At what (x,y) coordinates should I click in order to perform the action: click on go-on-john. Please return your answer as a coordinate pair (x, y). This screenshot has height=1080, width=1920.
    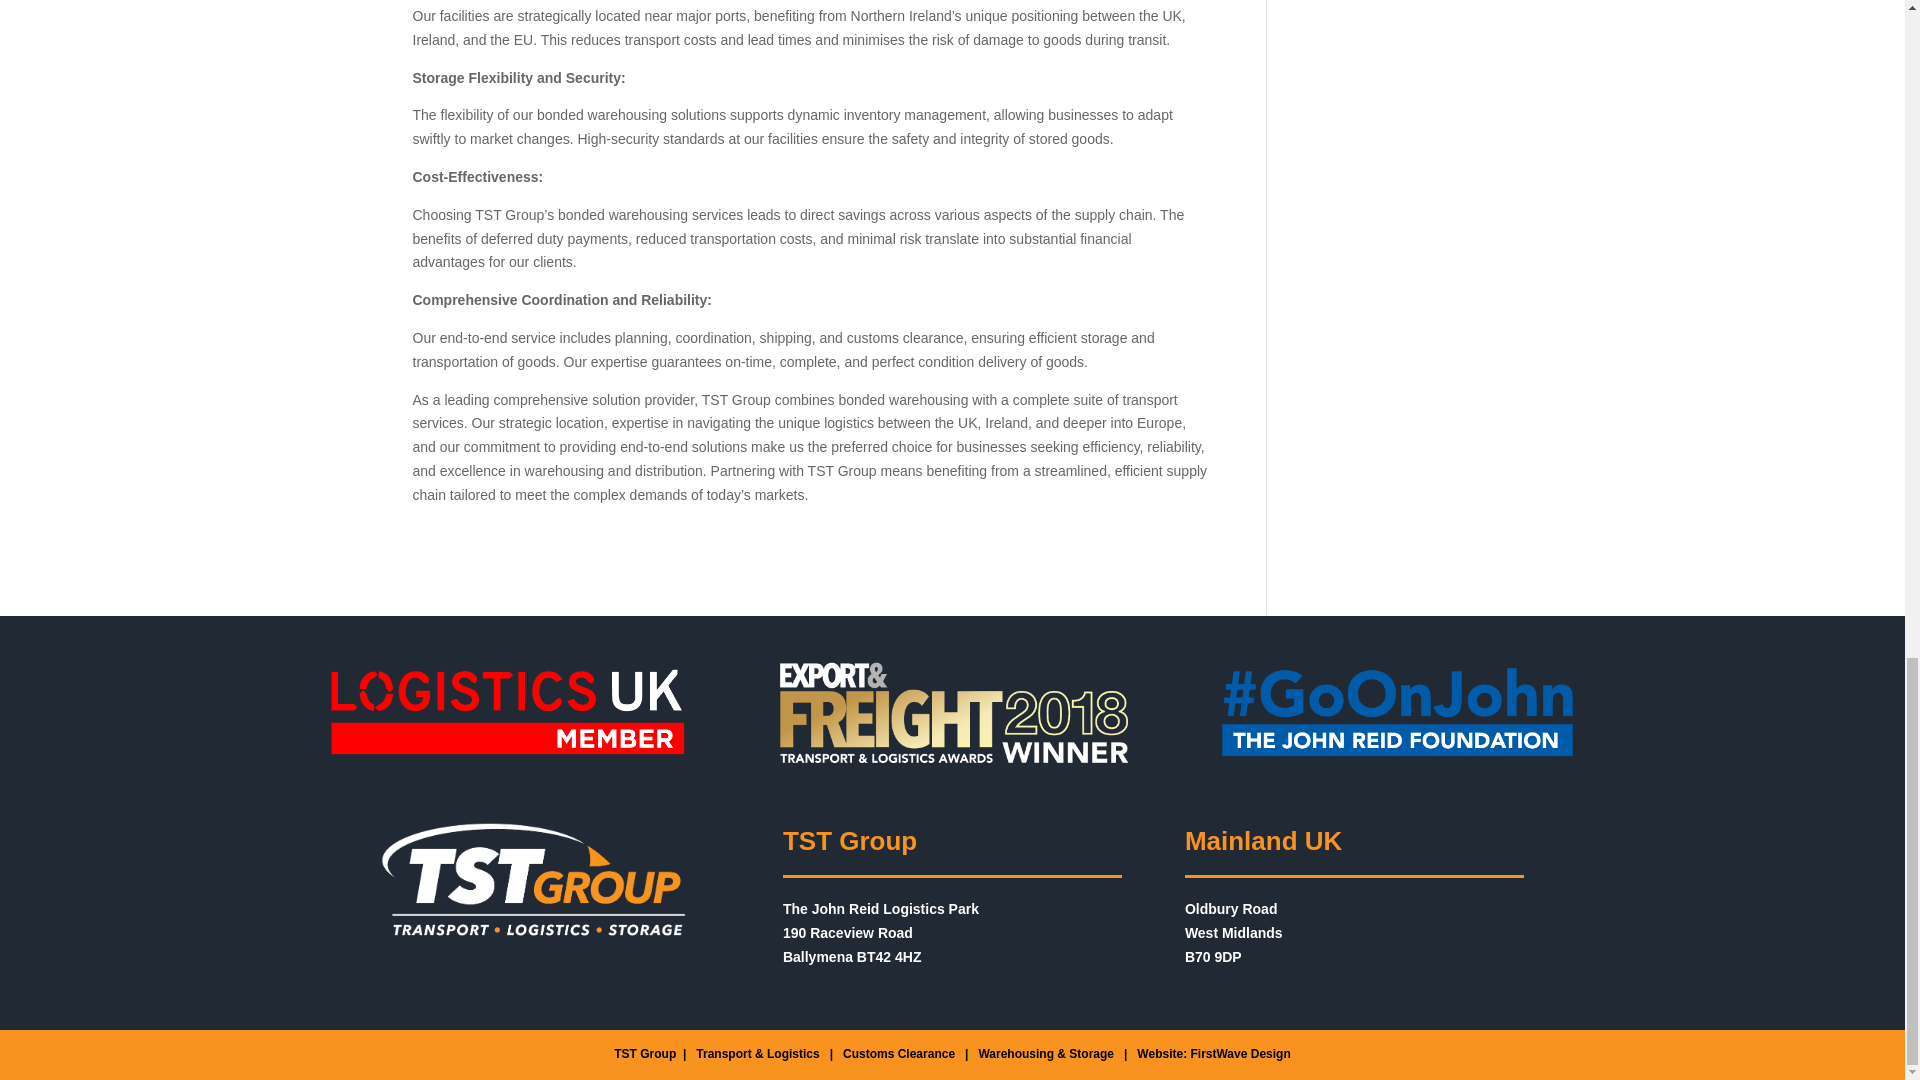
    Looking at the image, I should click on (1396, 712).